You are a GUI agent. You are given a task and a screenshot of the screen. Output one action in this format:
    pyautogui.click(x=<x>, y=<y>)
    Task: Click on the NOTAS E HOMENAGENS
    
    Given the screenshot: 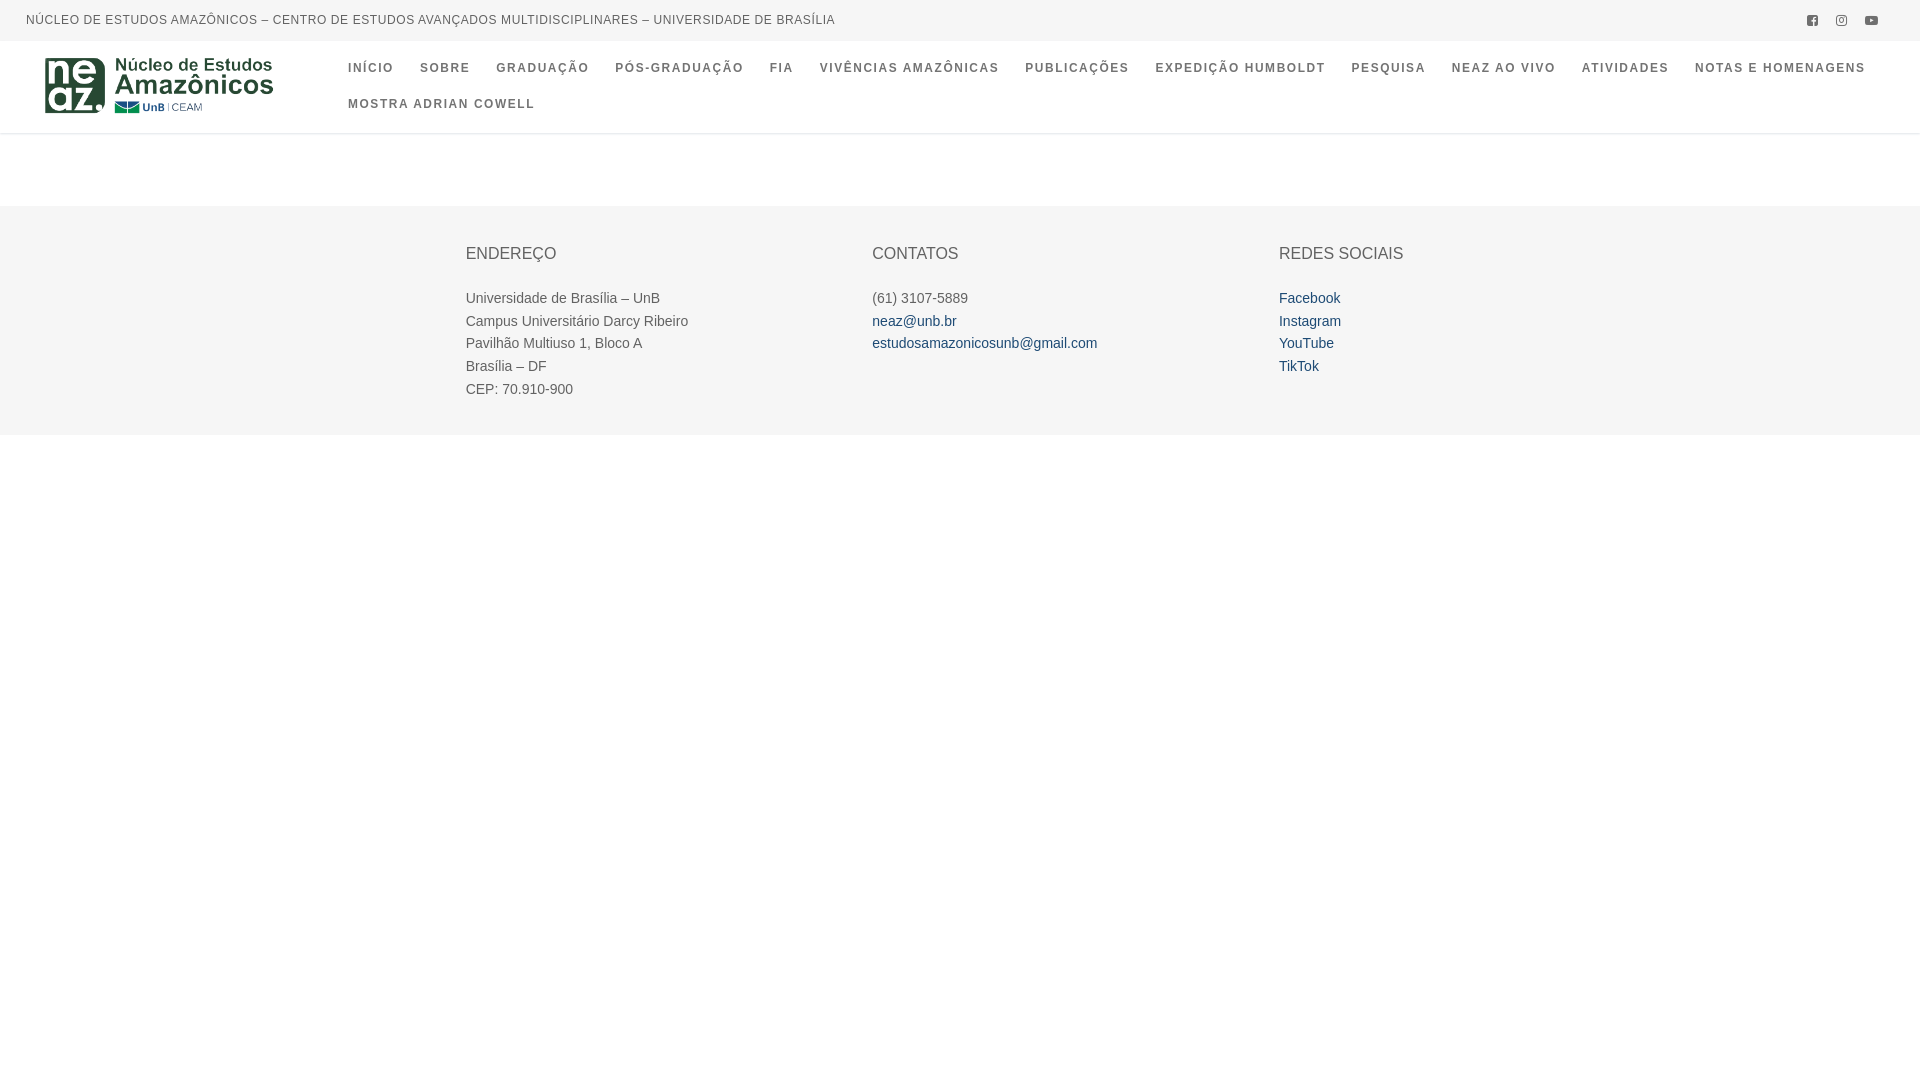 What is the action you would take?
    pyautogui.click(x=1780, y=69)
    